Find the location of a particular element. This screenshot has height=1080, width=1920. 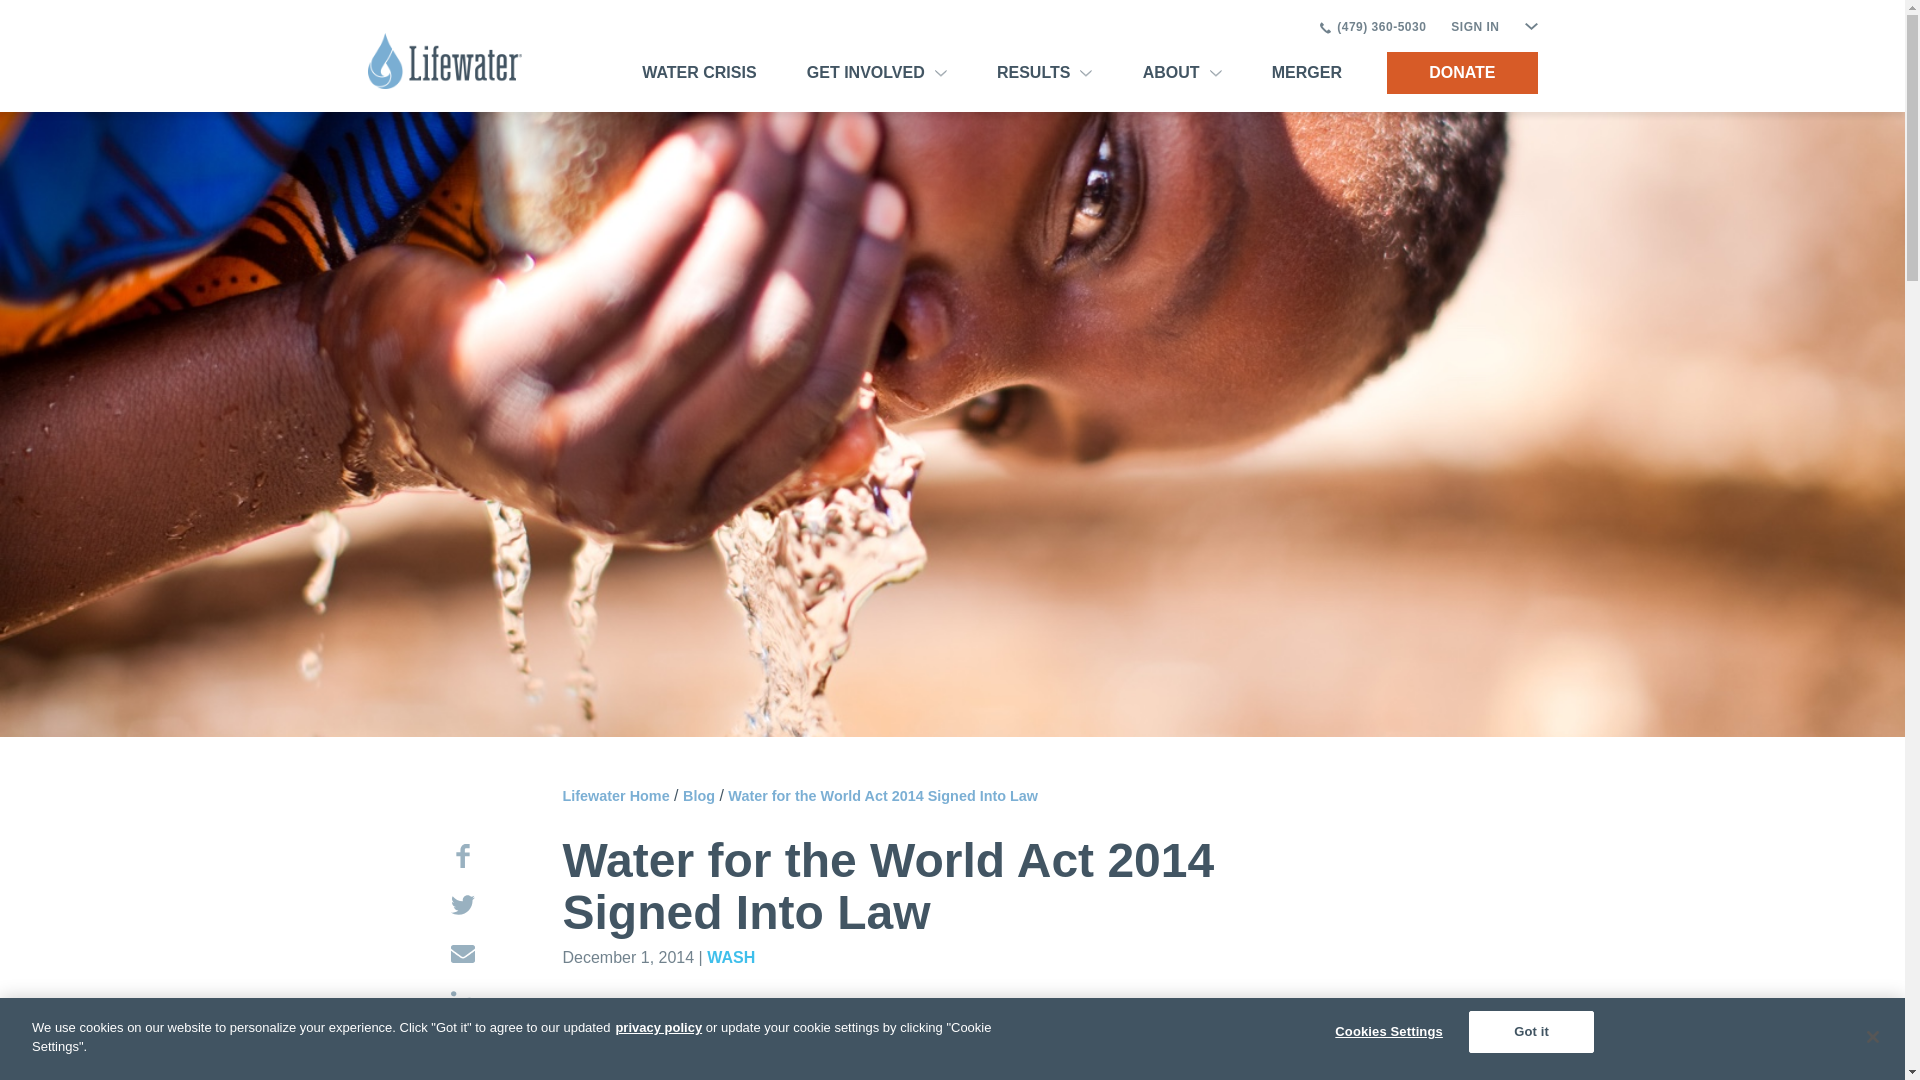

MERGER is located at coordinates (1306, 72).